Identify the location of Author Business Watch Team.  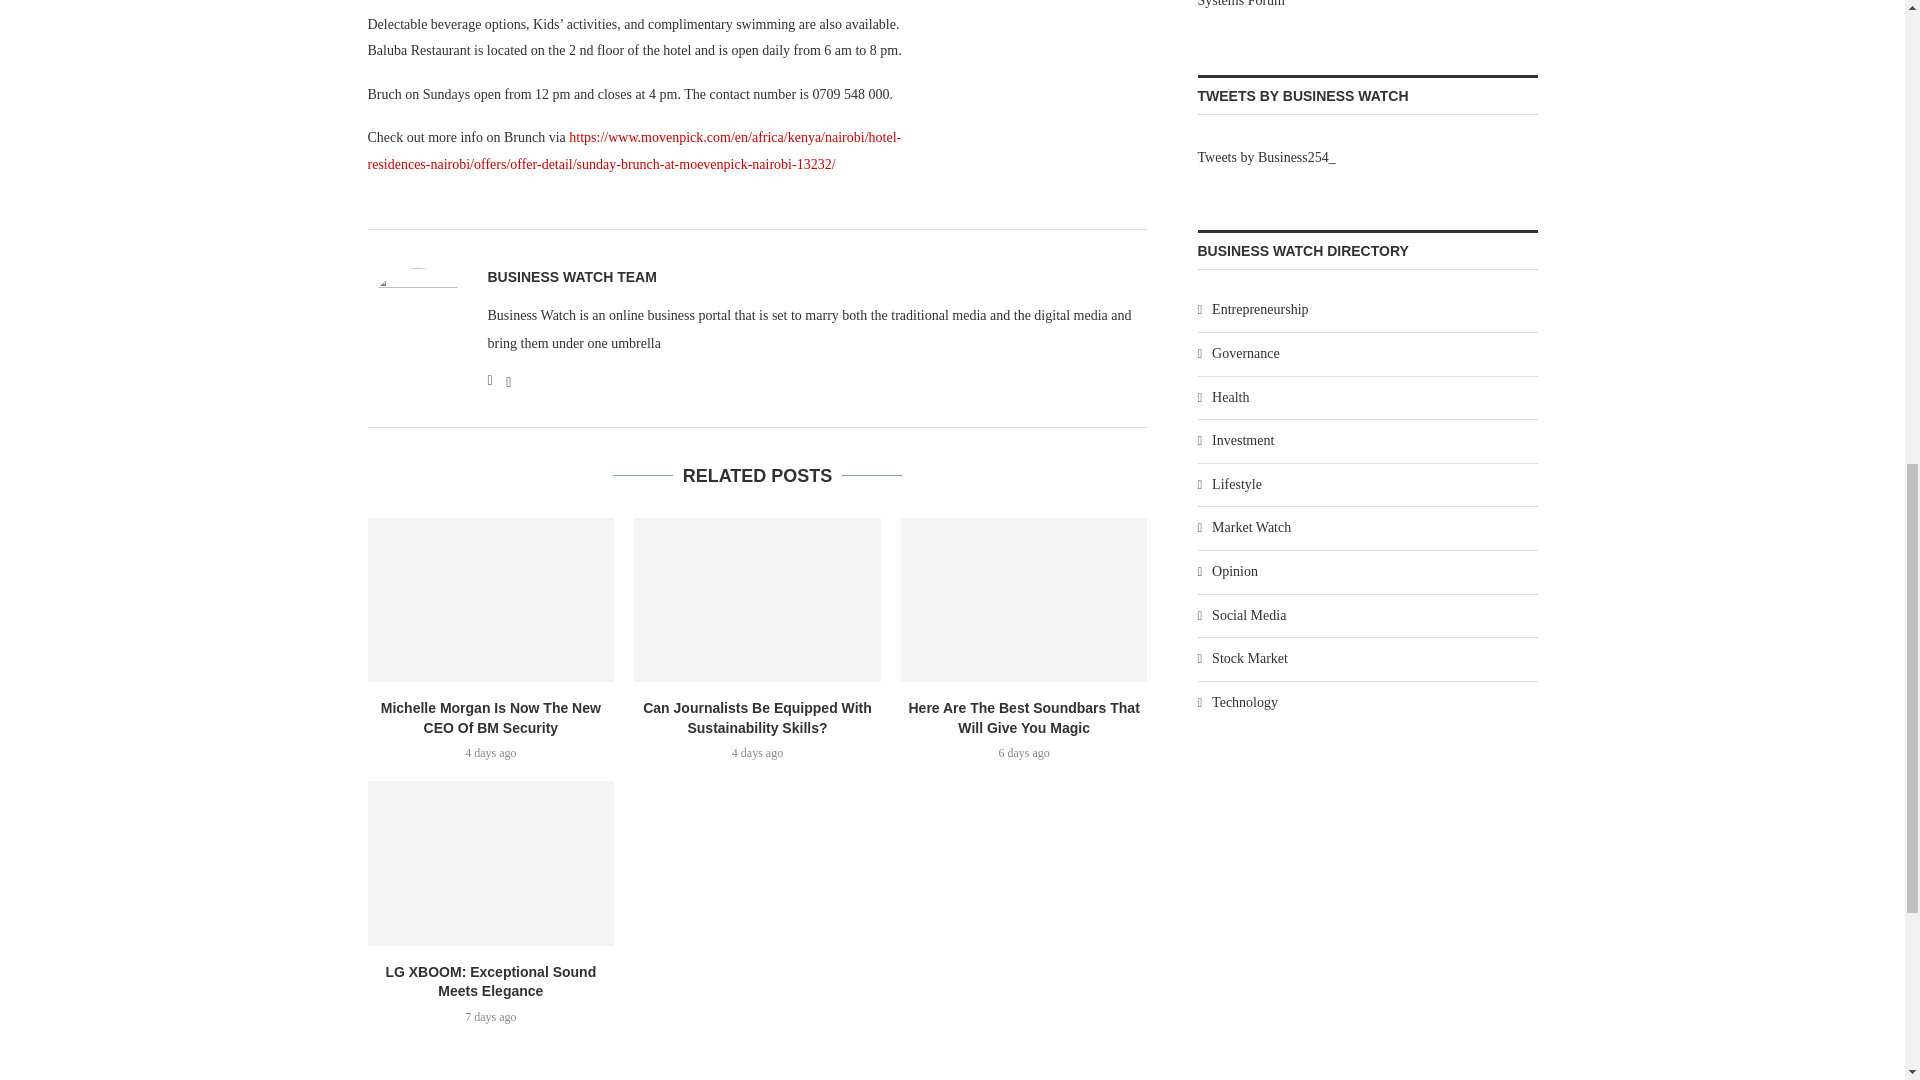
(572, 277).